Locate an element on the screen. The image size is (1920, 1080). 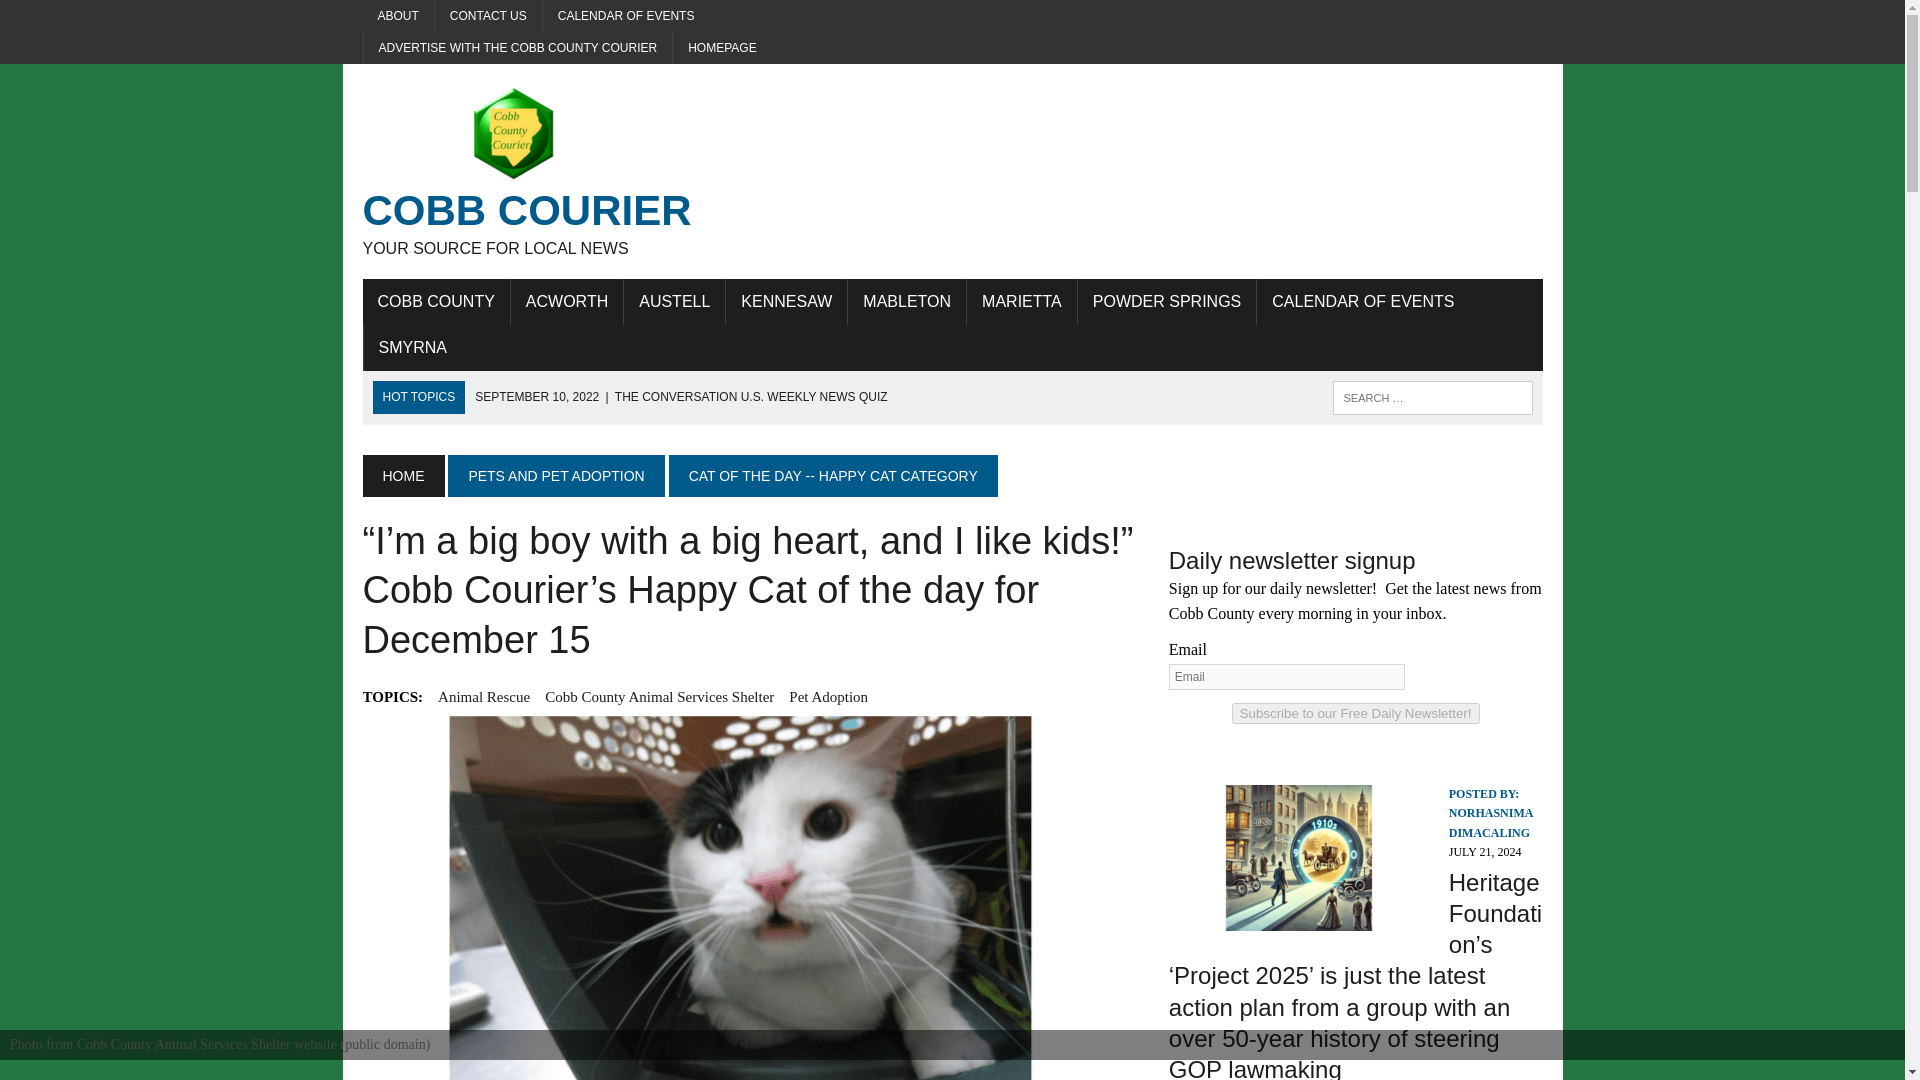
COBB COUNTY is located at coordinates (435, 302).